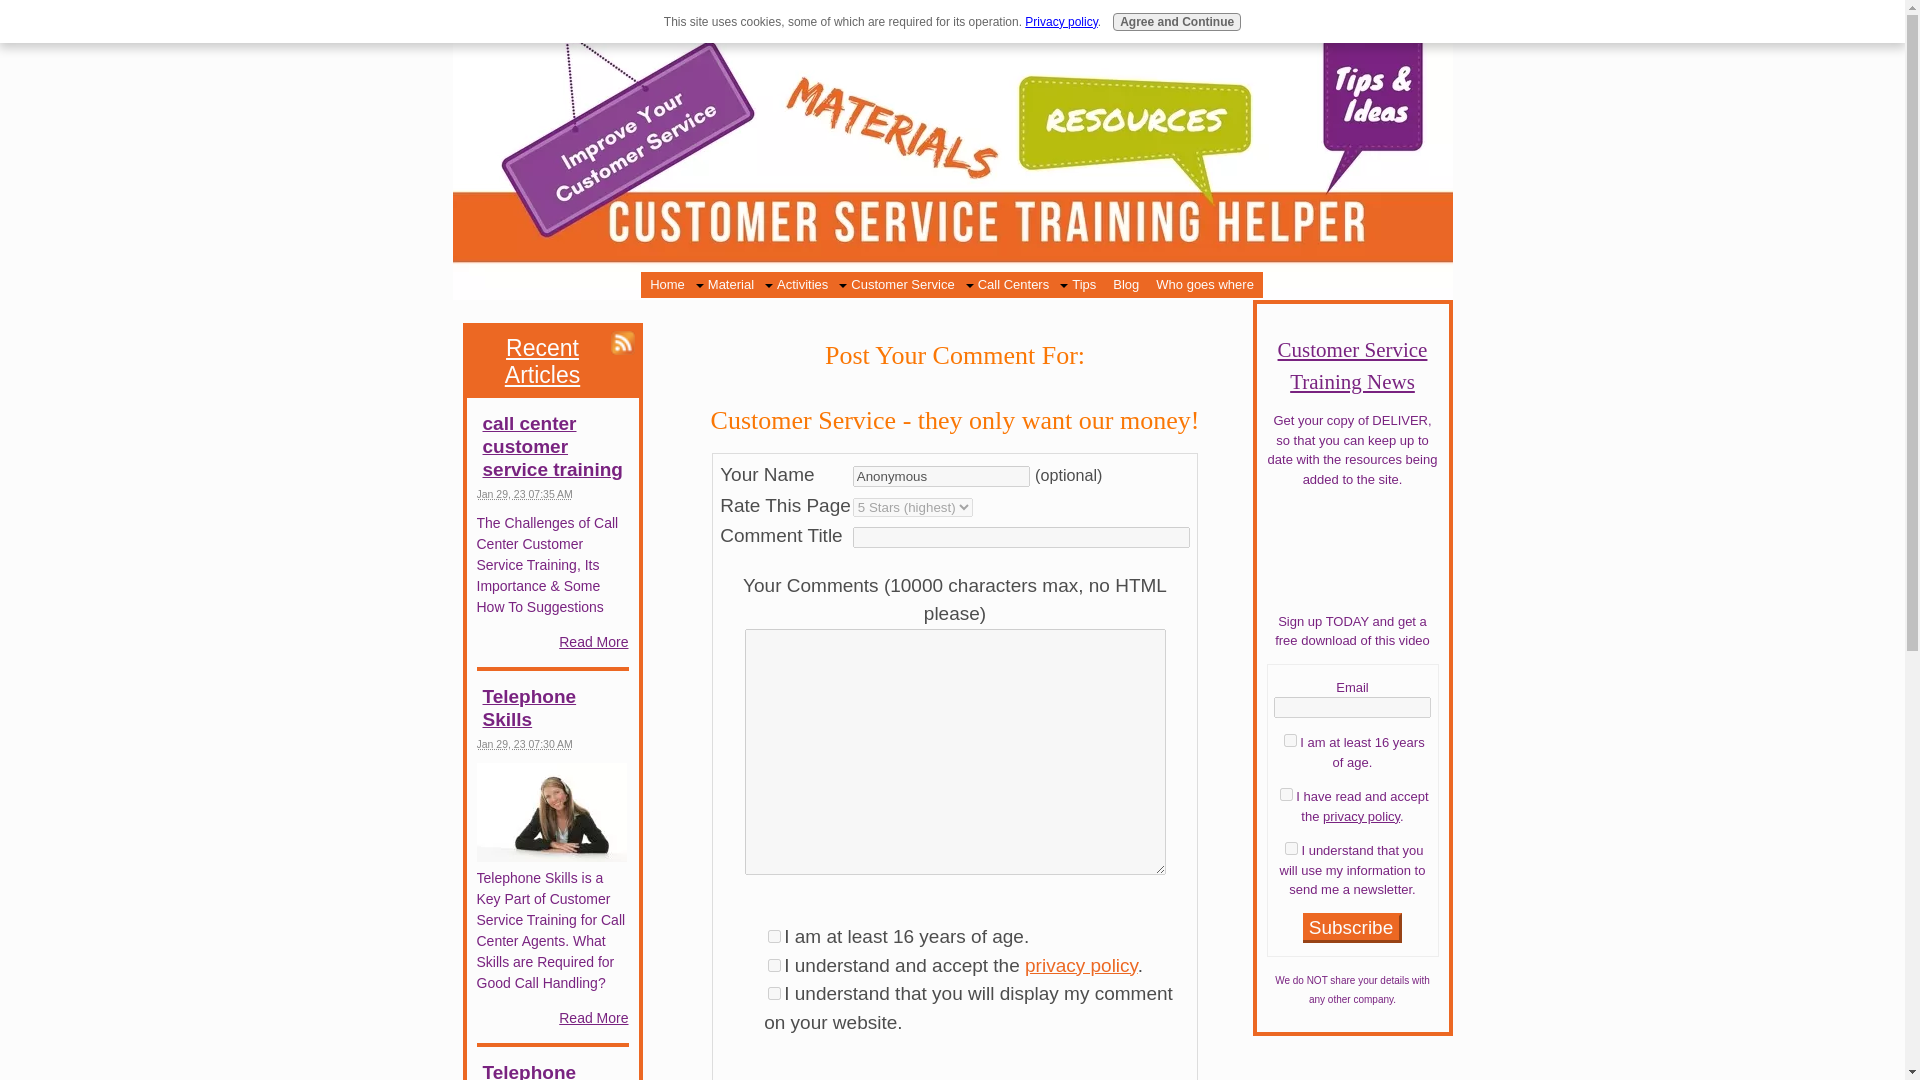 The height and width of the screenshot is (1080, 1920). I want to click on 2023-01-29T07:30:39-0500, so click(524, 743).